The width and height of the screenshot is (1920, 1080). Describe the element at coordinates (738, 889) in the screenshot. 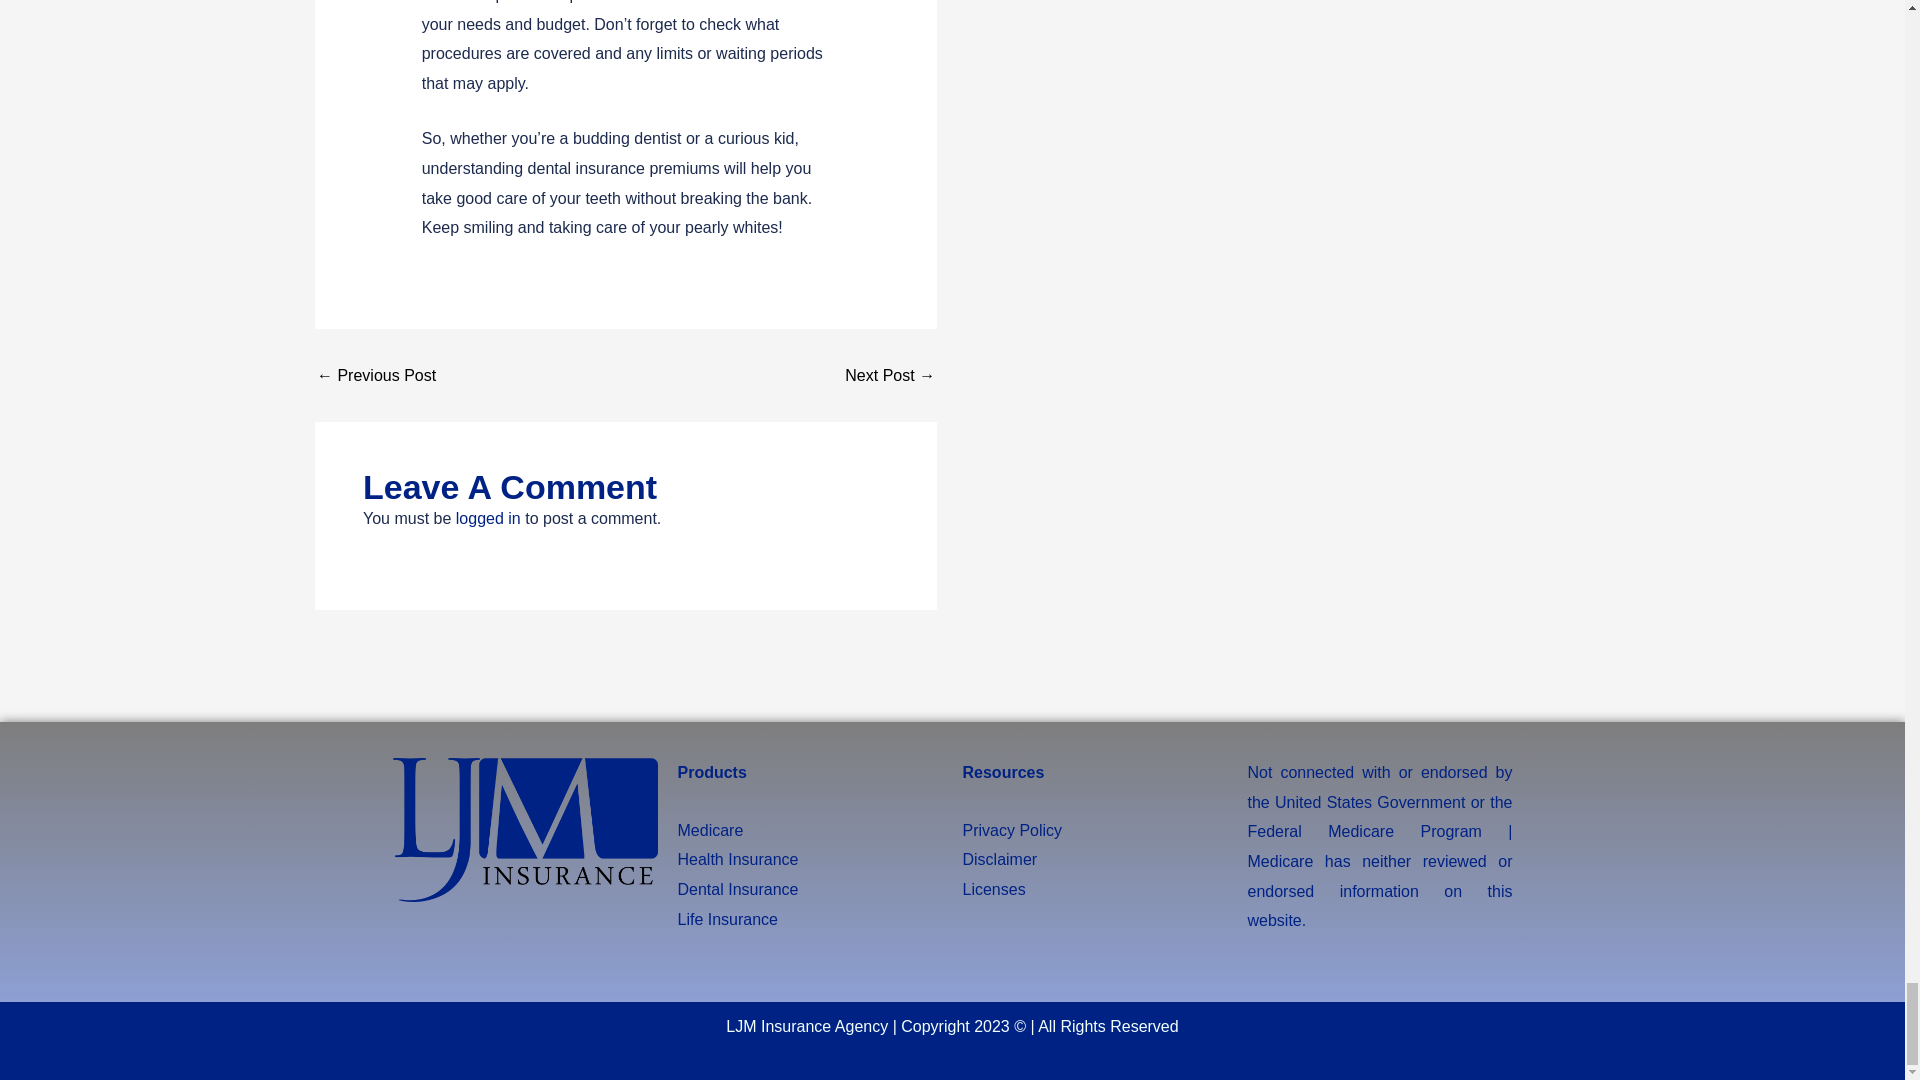

I see `Dental Insurance` at that location.